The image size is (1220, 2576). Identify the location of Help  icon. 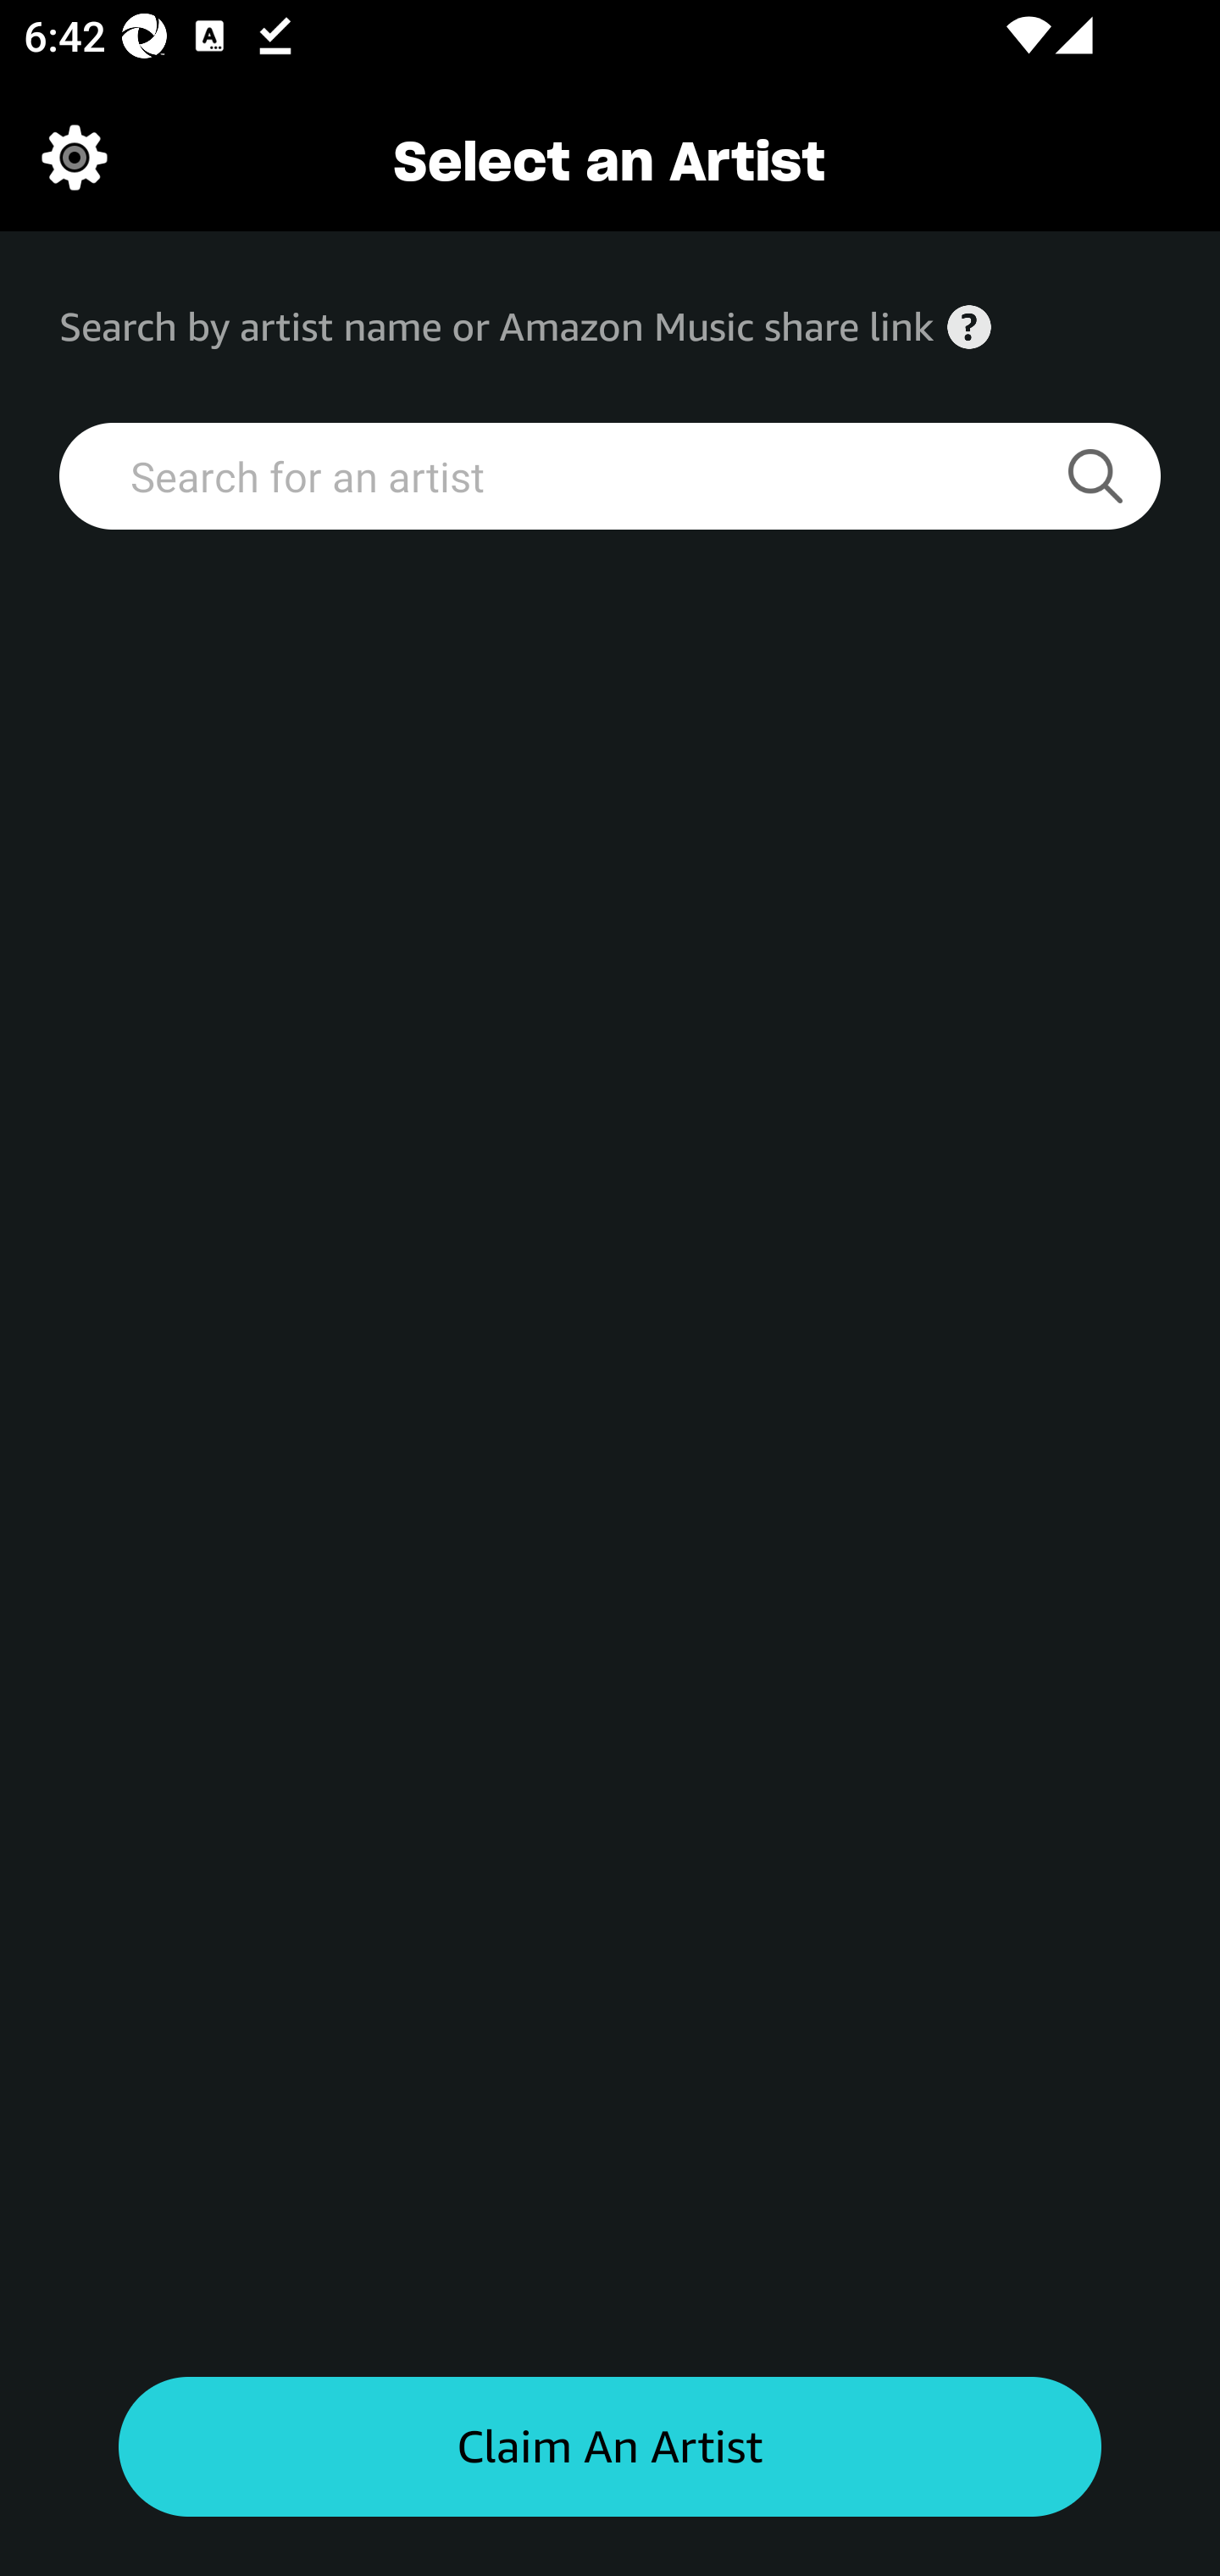
(969, 327).